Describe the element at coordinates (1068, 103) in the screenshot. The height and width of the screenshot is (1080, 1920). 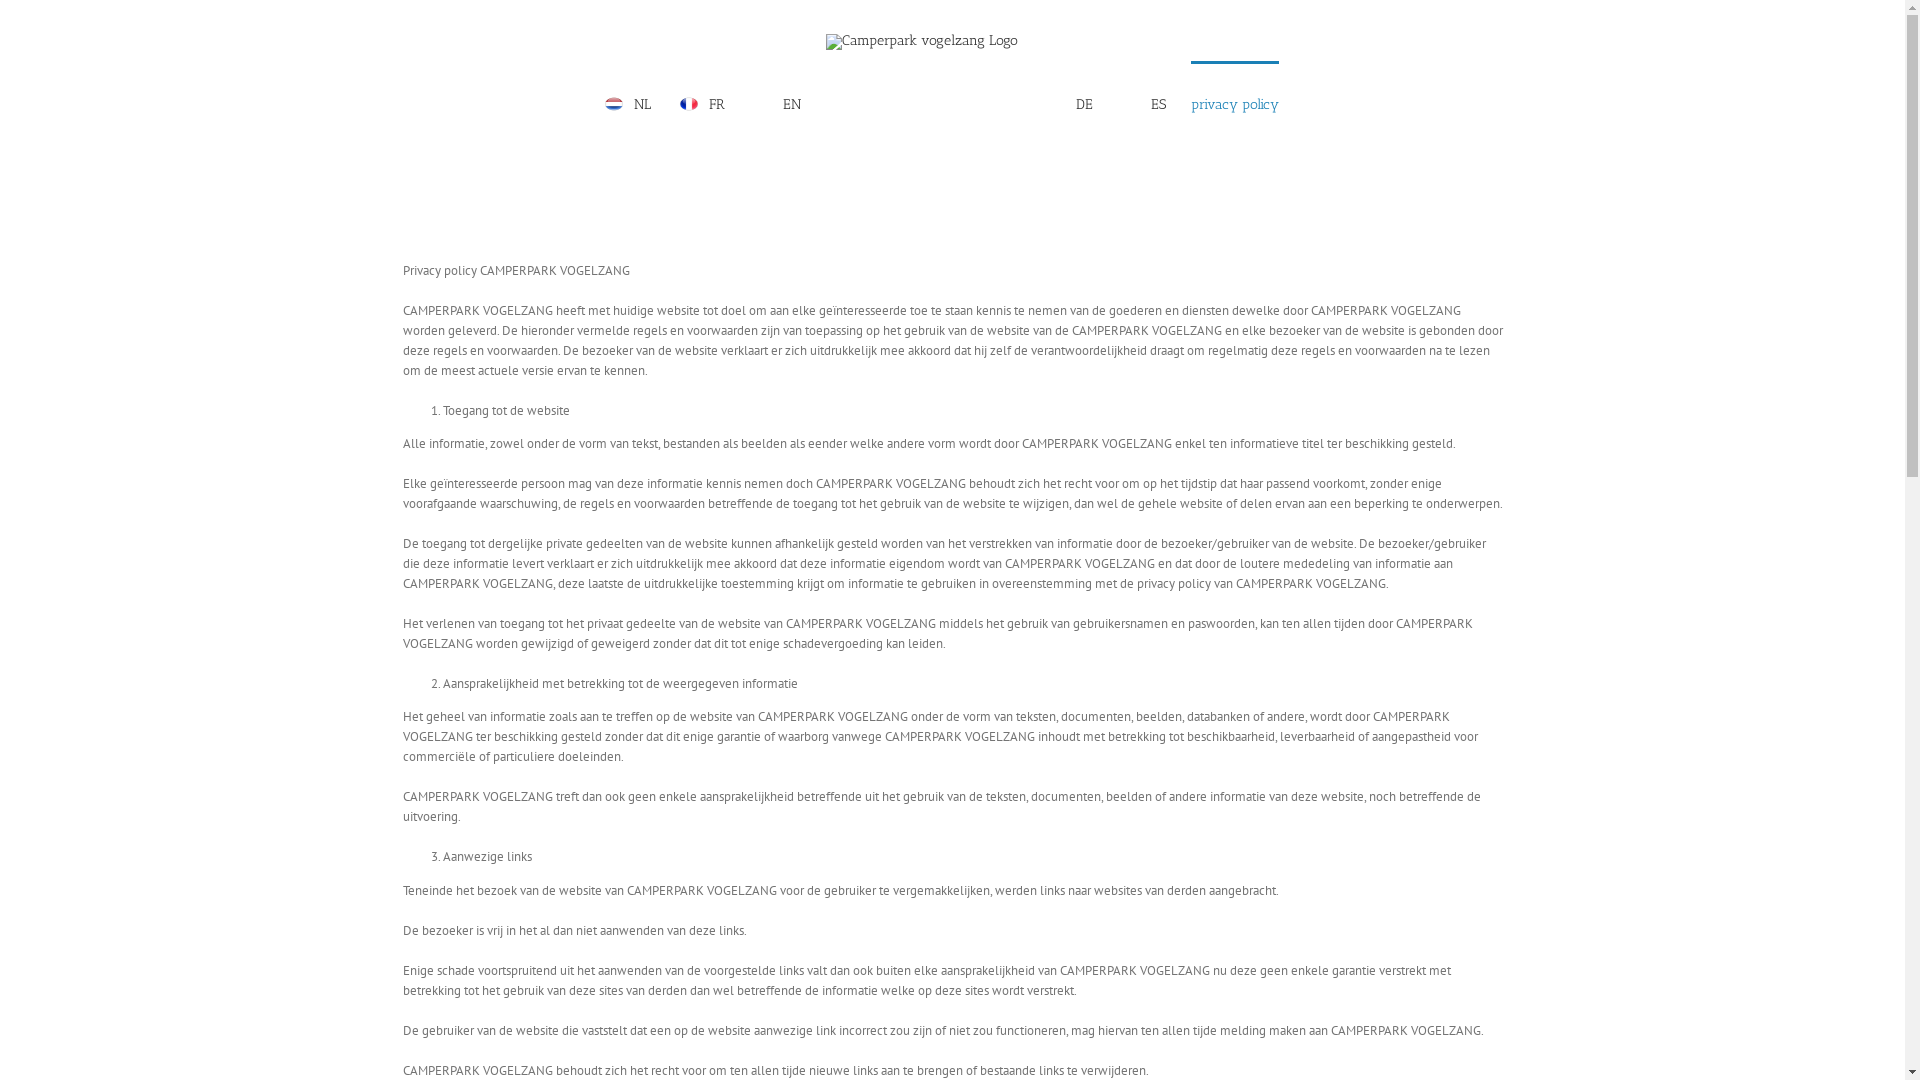
I see `DE` at that location.